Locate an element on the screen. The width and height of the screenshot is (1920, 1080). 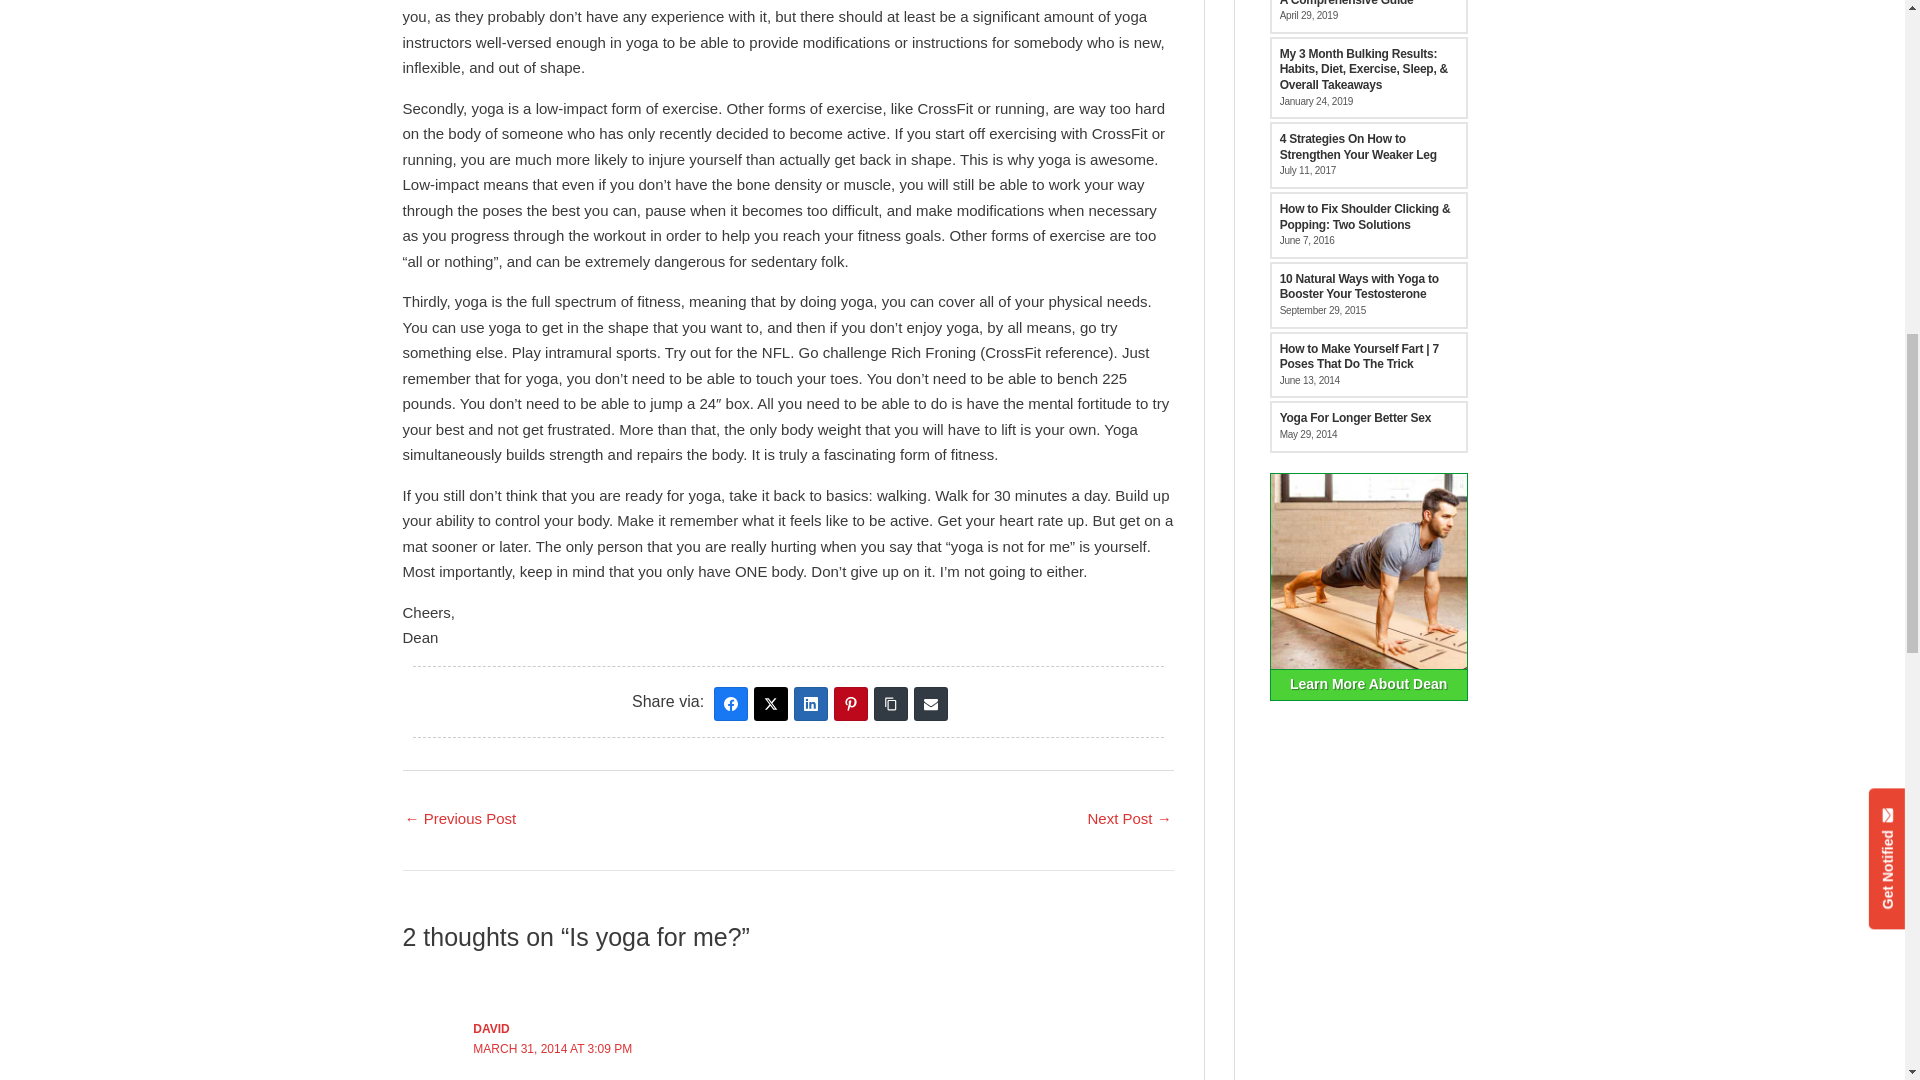
Learn more about Dean, Founder of Man Flow Yoga is located at coordinates (1368, 586).